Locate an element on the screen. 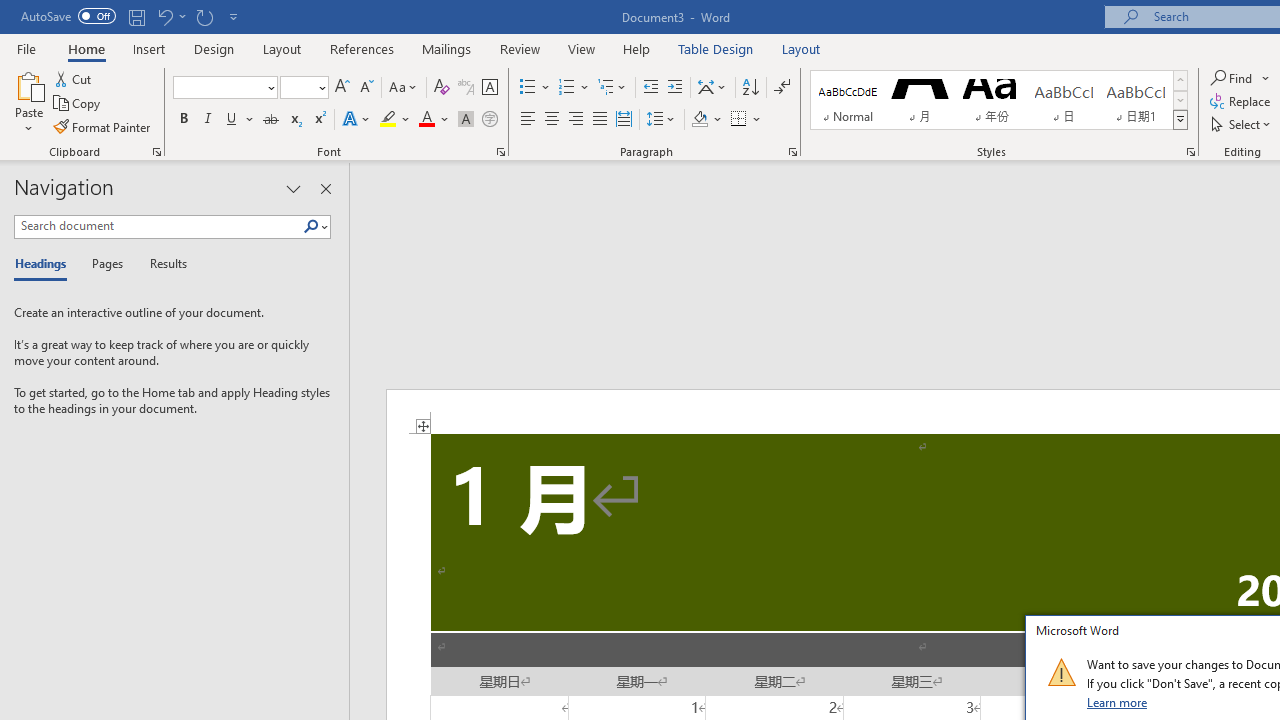 The width and height of the screenshot is (1280, 720). Learn more is located at coordinates (1118, 702).